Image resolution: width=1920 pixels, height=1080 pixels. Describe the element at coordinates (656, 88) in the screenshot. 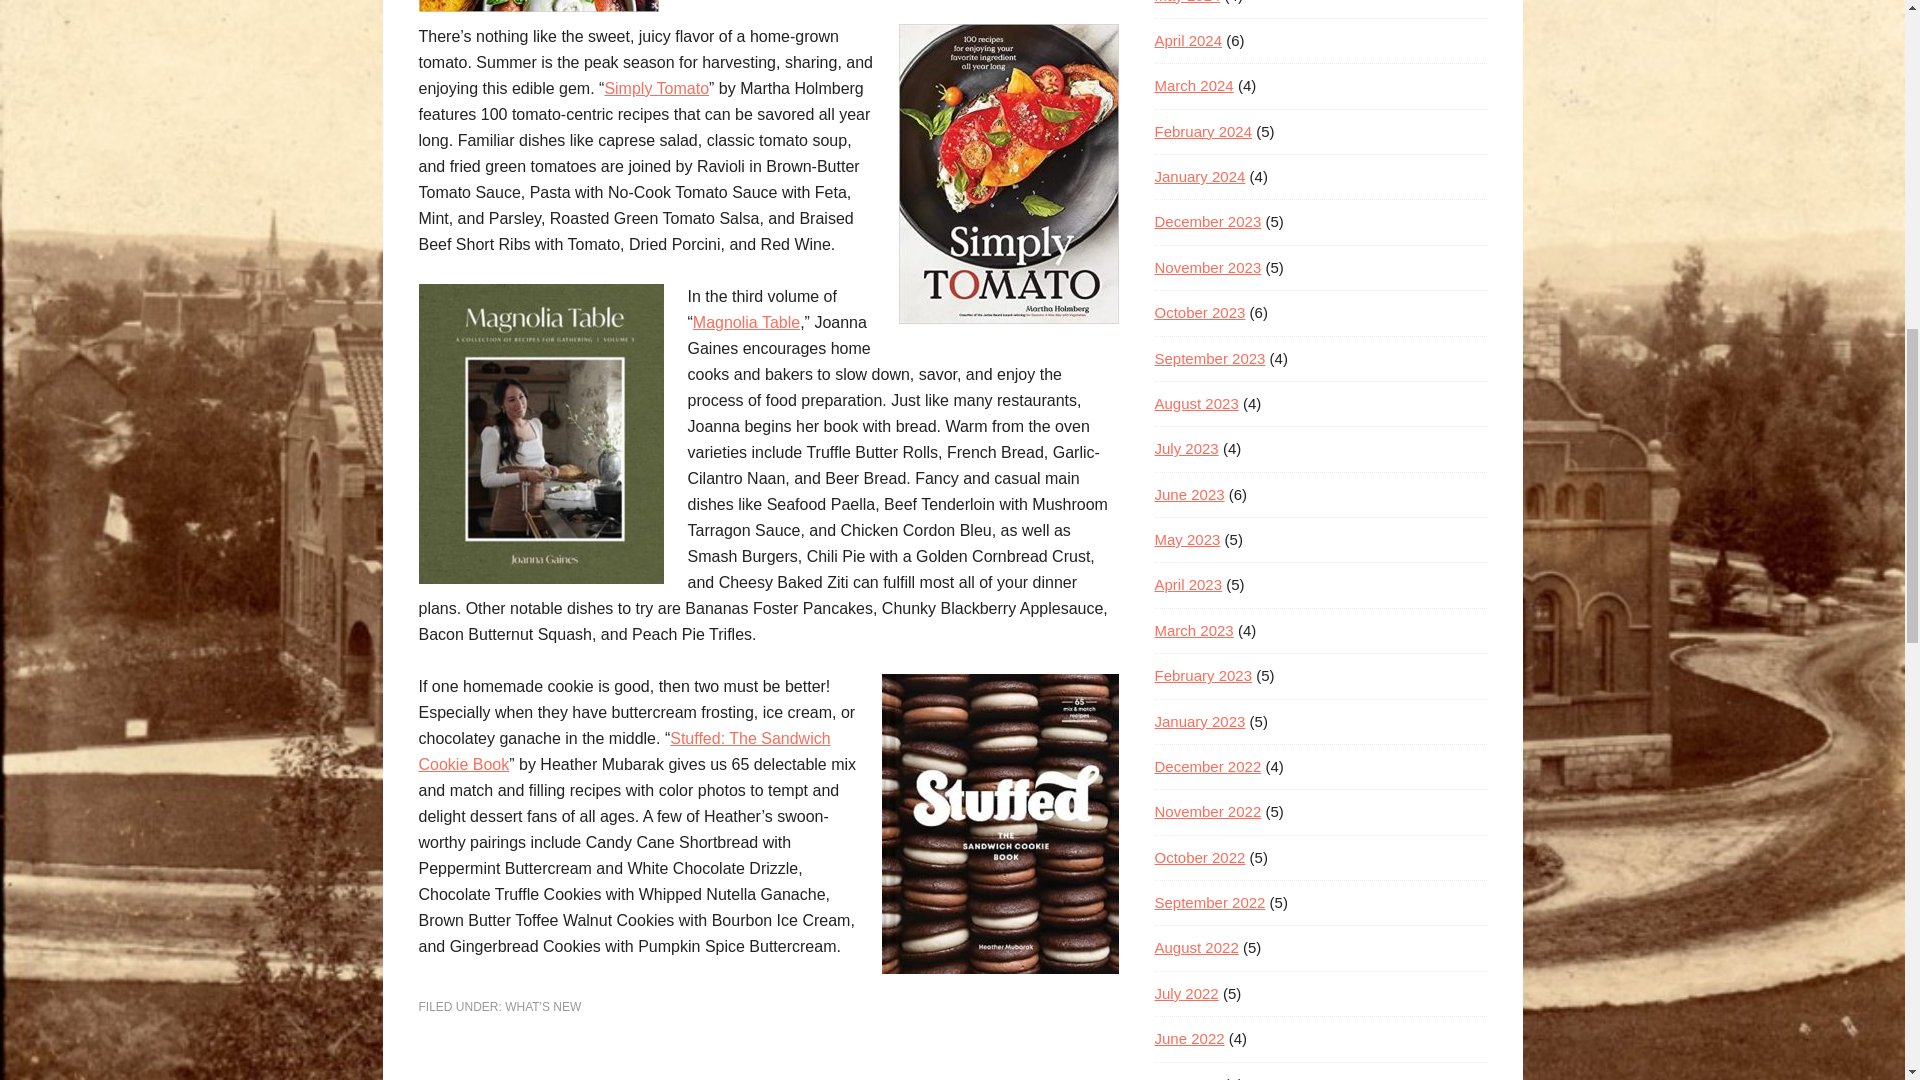

I see `Simply Tomato` at that location.